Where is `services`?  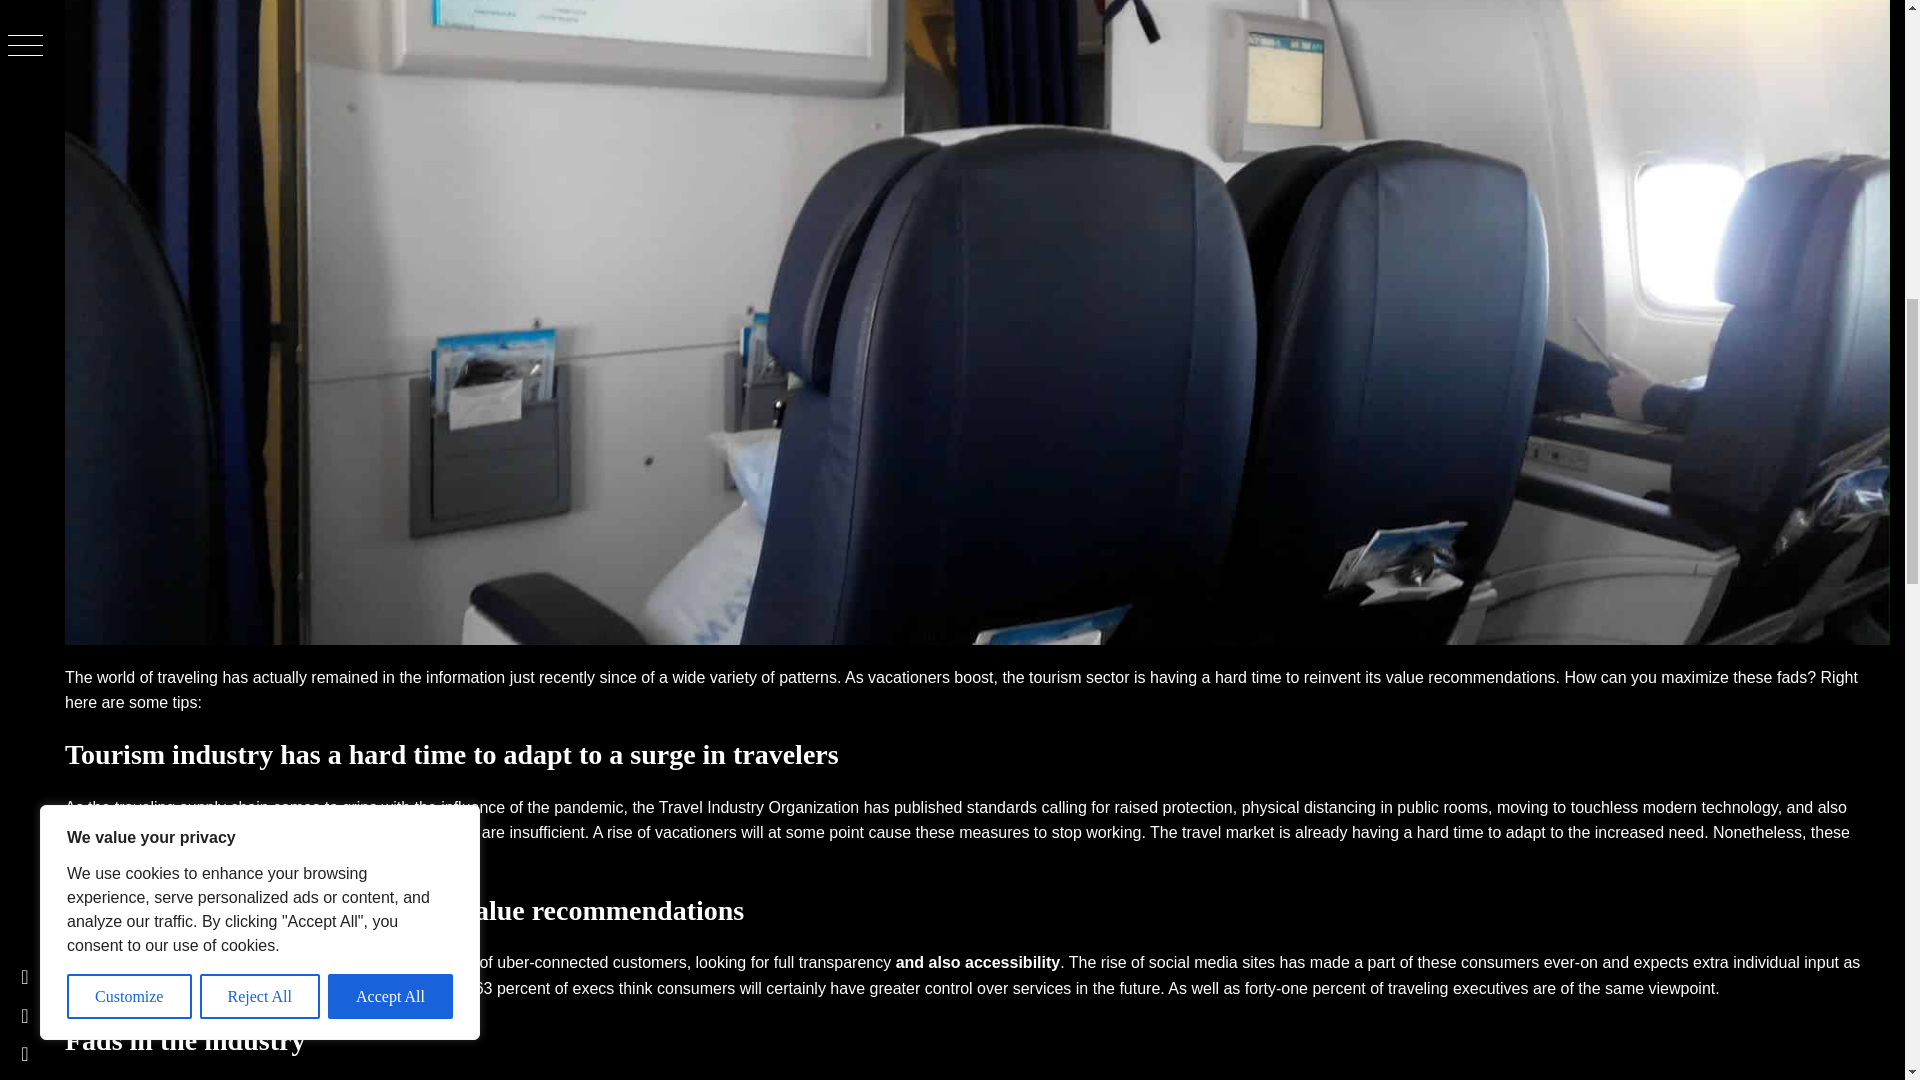 services is located at coordinates (234, 988).